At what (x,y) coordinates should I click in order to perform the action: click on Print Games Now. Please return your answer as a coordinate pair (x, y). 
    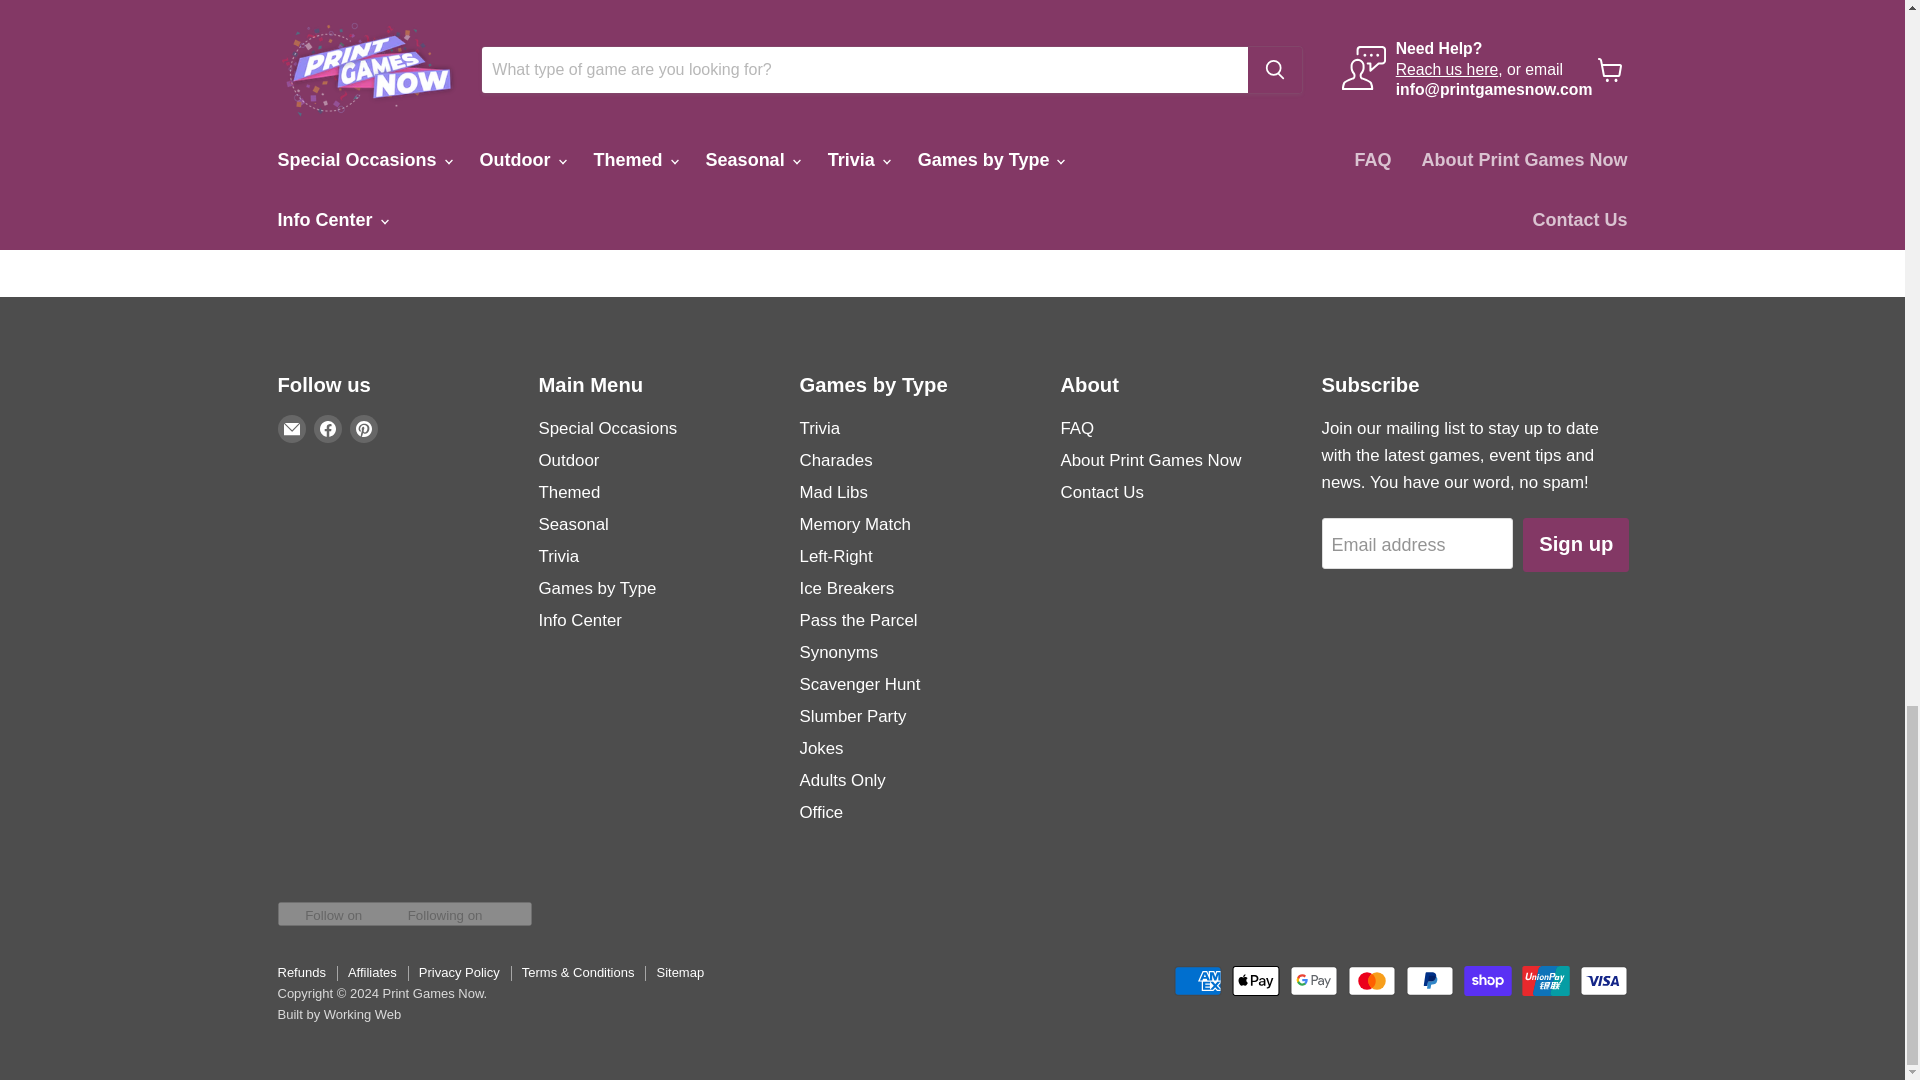
    Looking at the image, I should click on (899, 86).